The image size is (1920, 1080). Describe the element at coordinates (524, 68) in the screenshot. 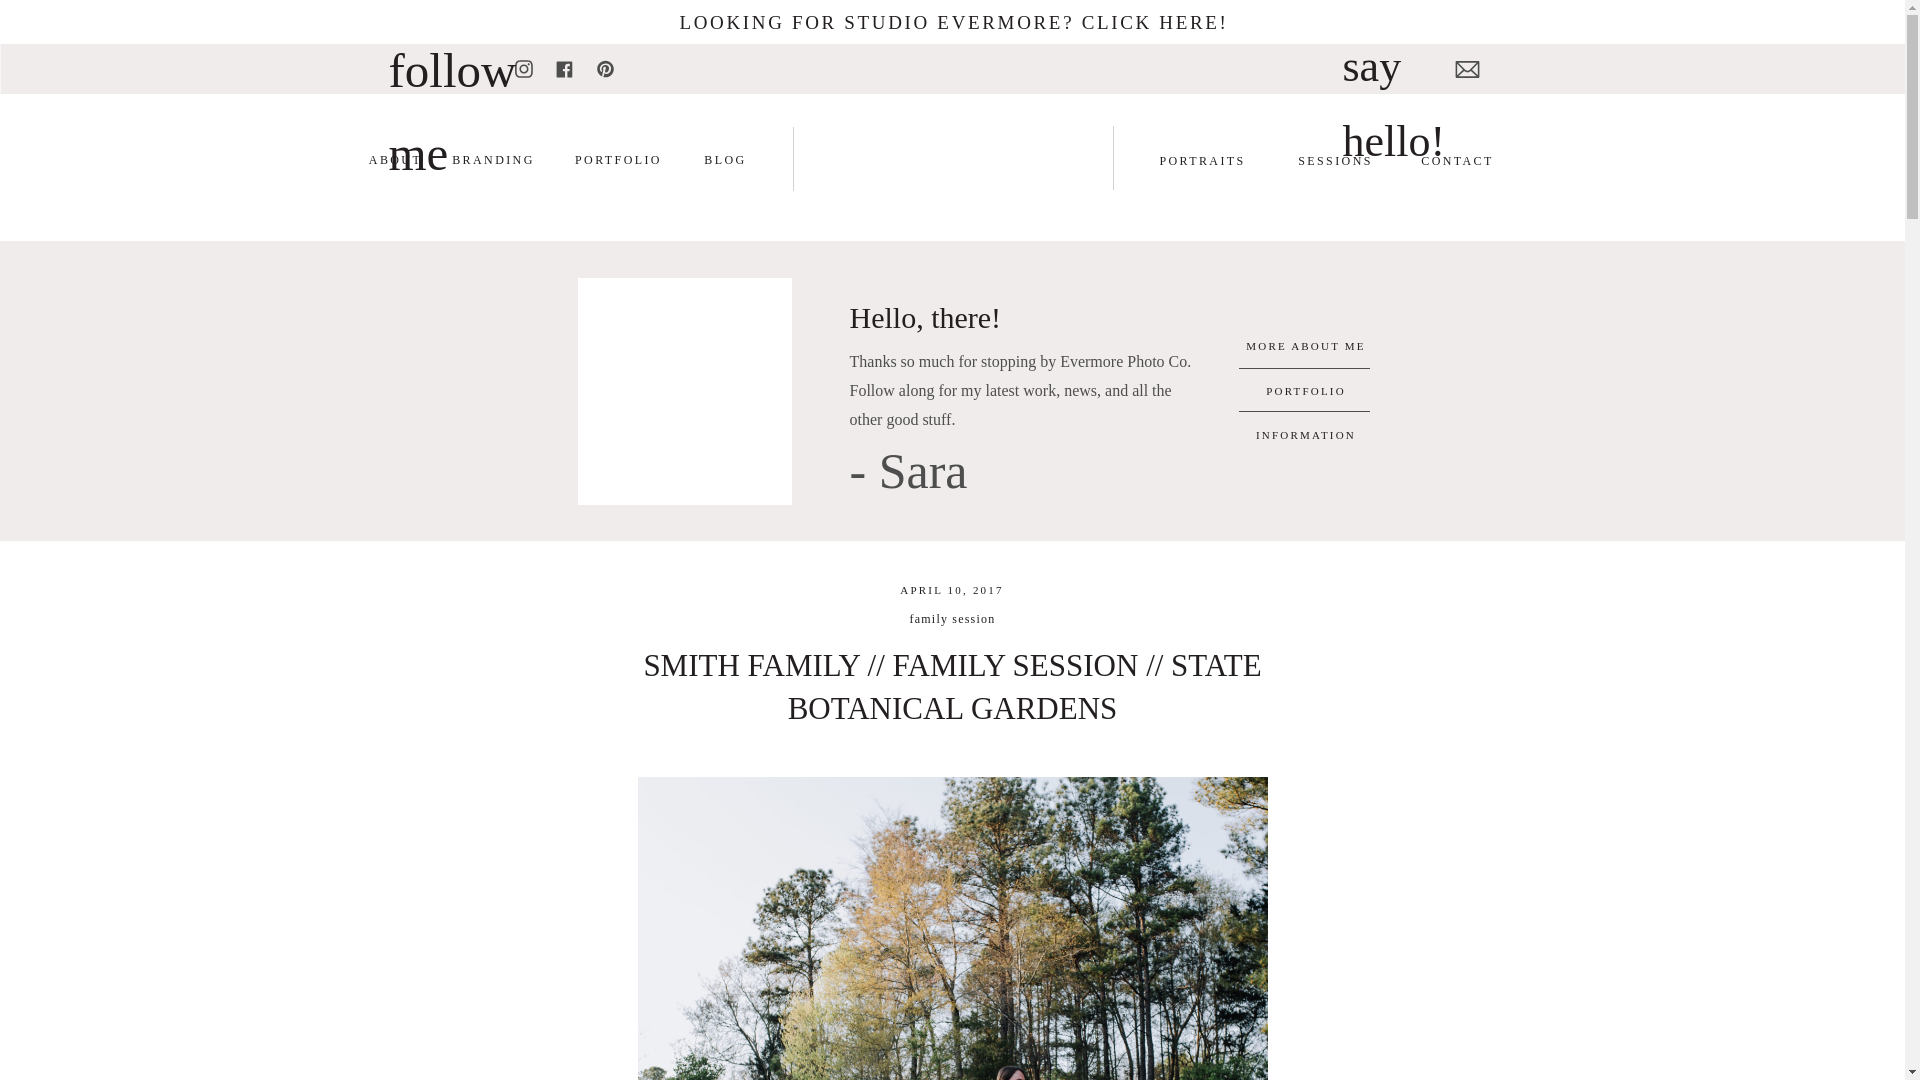

I see `Instagram-color Created with Sketch.` at that location.